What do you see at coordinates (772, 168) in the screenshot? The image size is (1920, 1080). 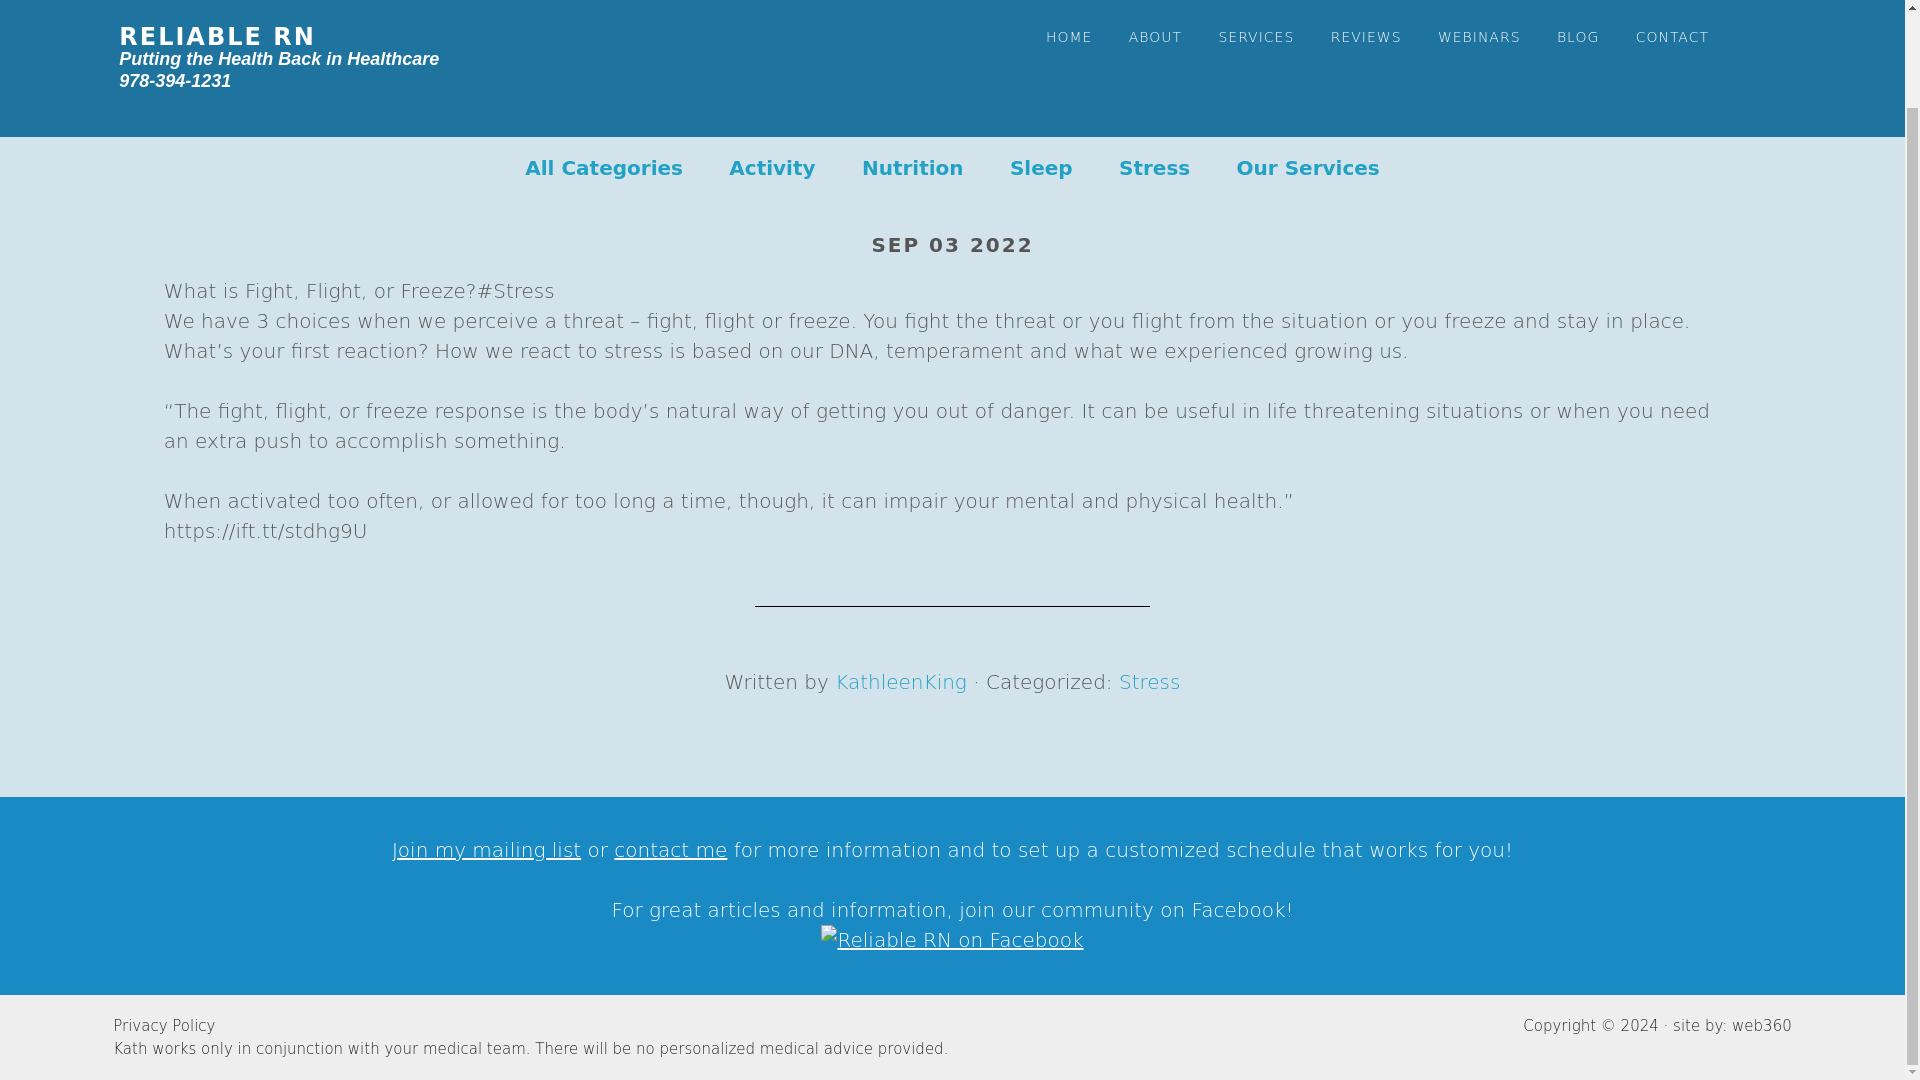 I see `Activity` at bounding box center [772, 168].